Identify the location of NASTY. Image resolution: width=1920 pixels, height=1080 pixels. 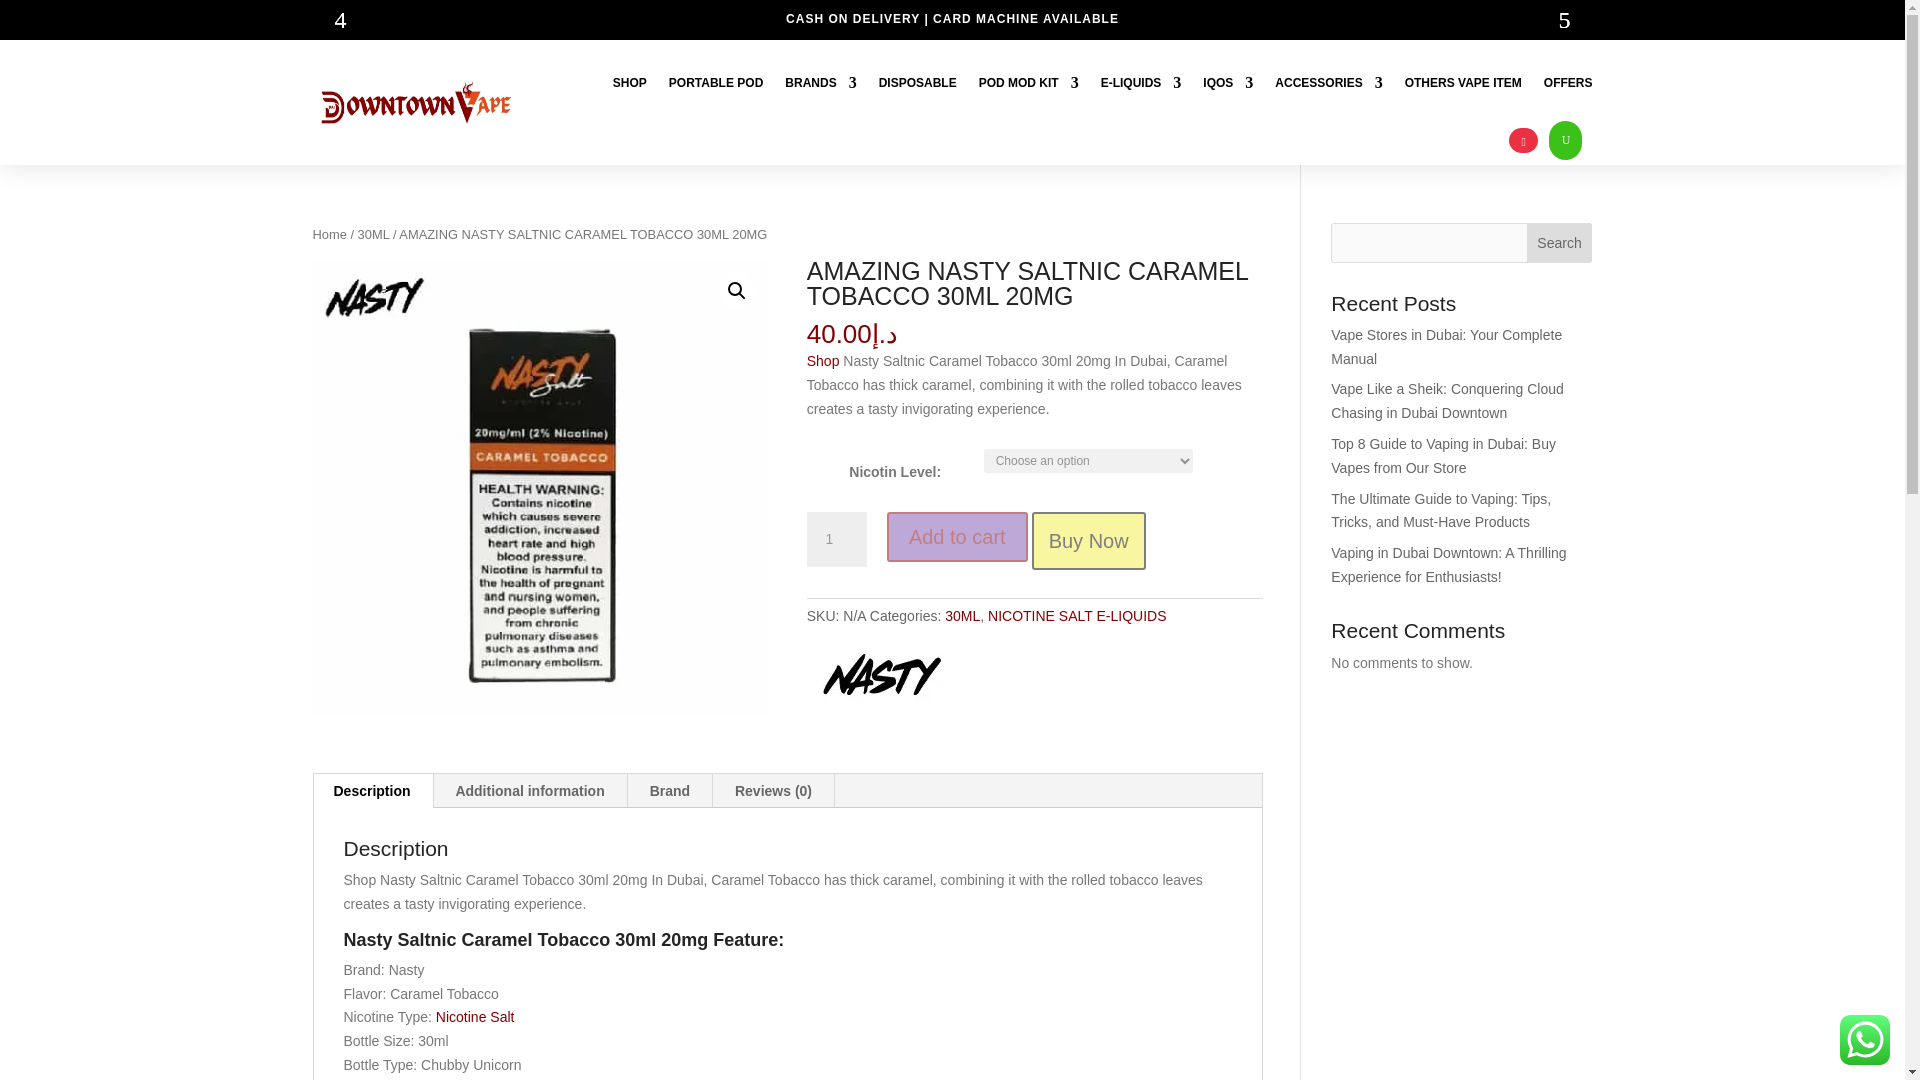
(881, 678).